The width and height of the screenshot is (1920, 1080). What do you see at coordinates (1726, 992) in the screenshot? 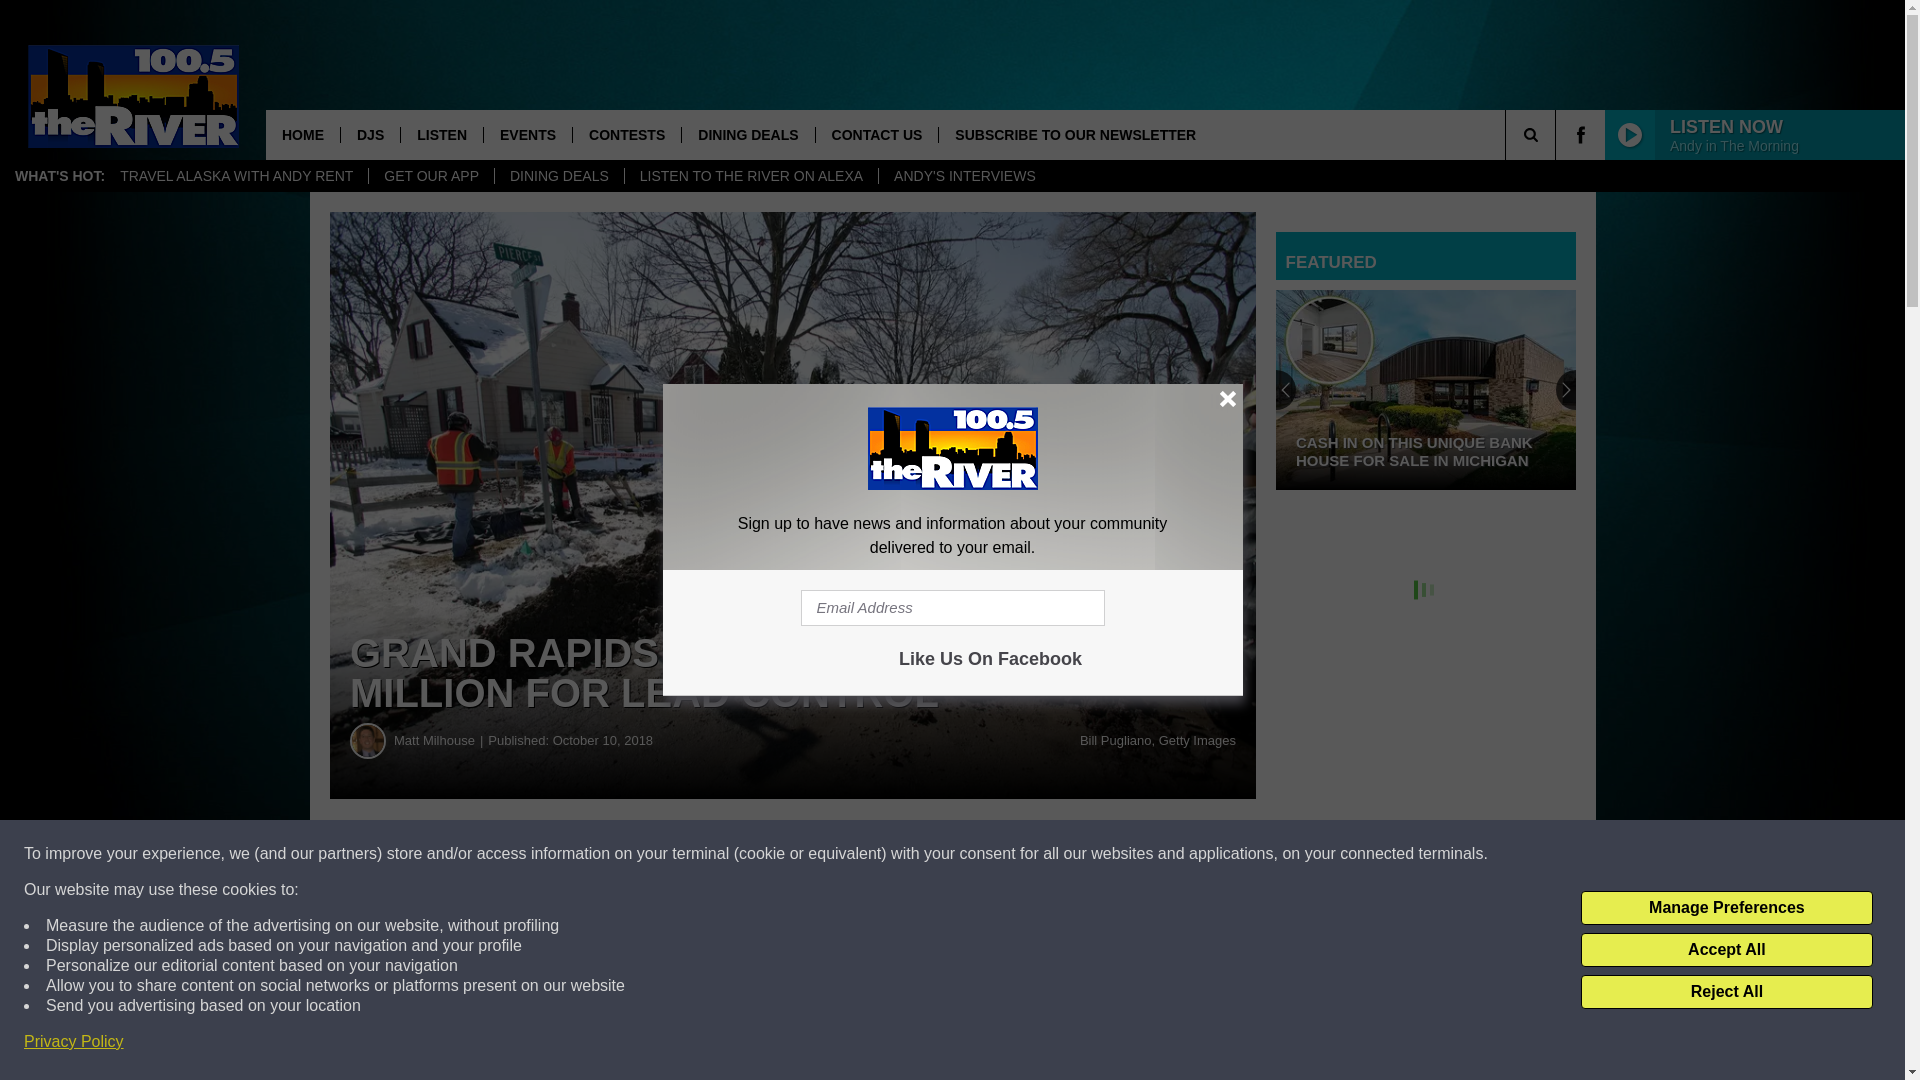
I see `Reject All` at bounding box center [1726, 992].